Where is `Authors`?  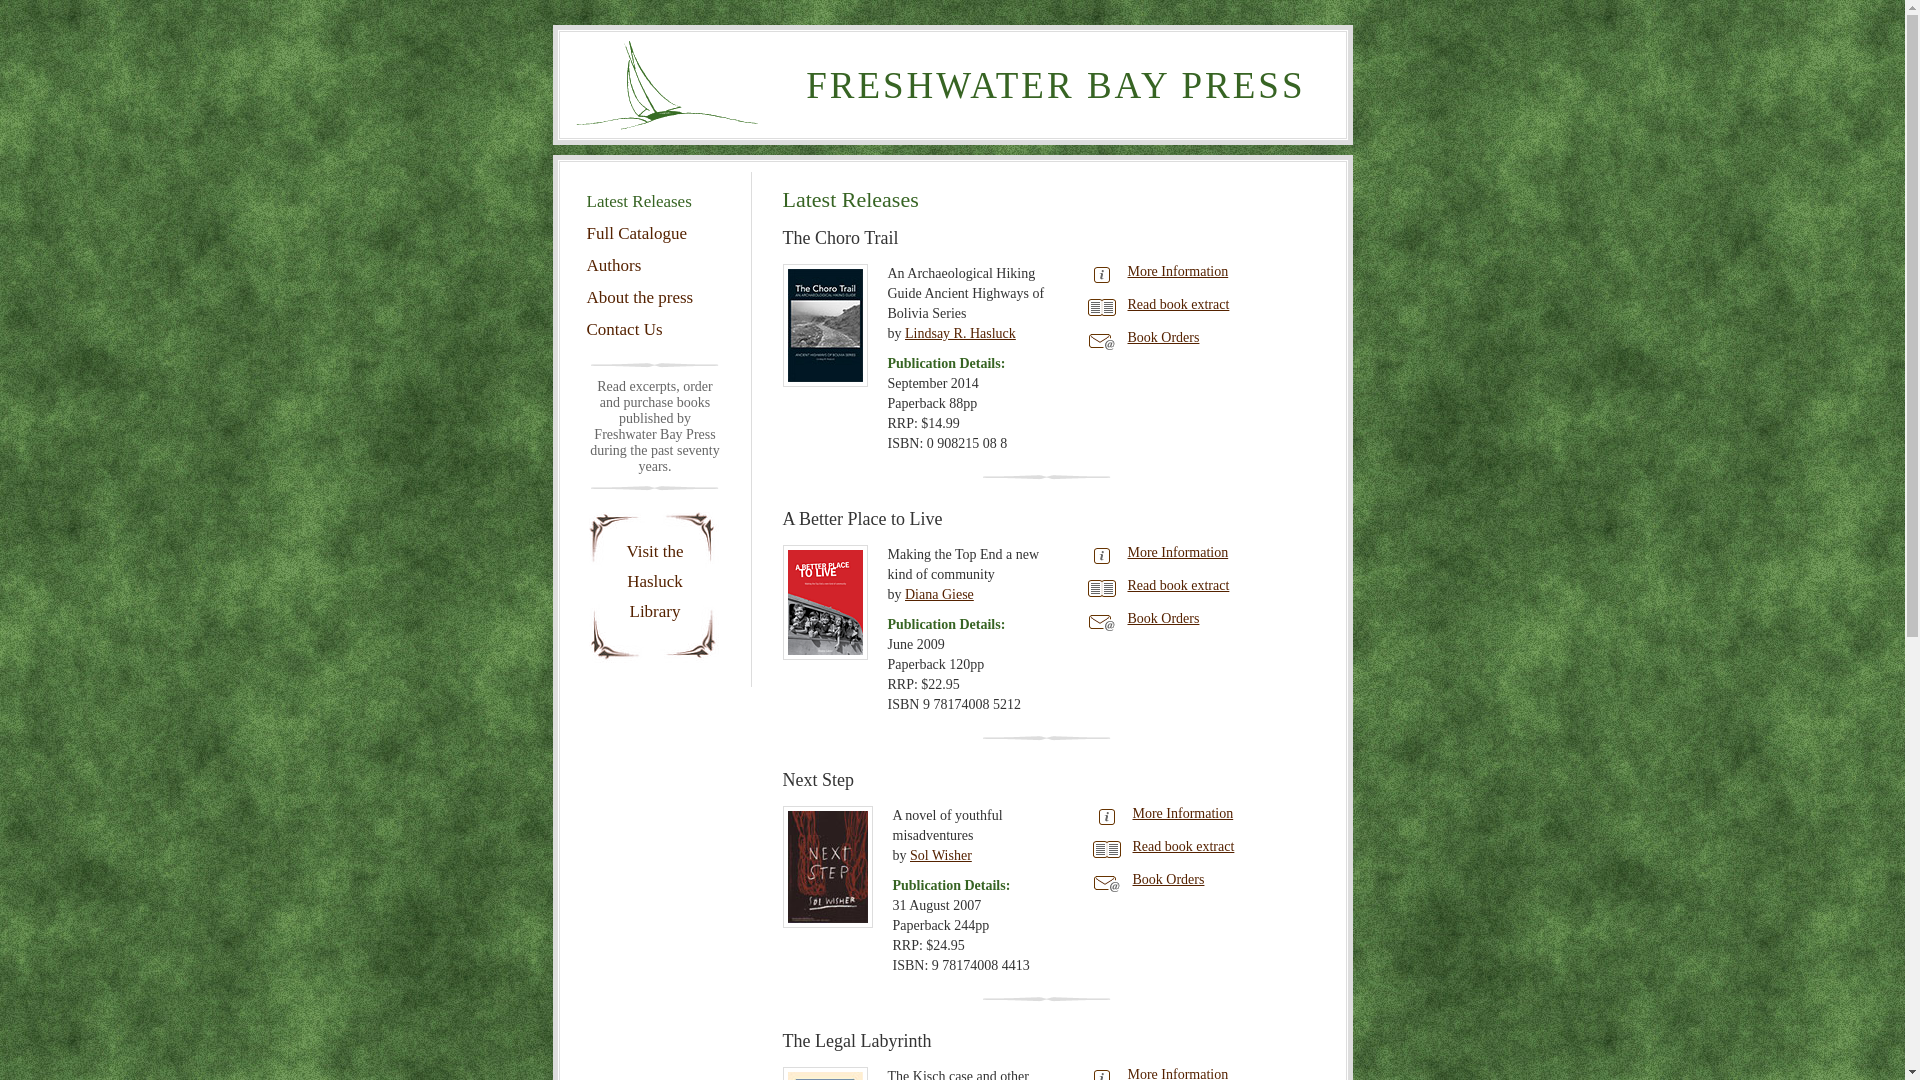
Authors is located at coordinates (614, 266).